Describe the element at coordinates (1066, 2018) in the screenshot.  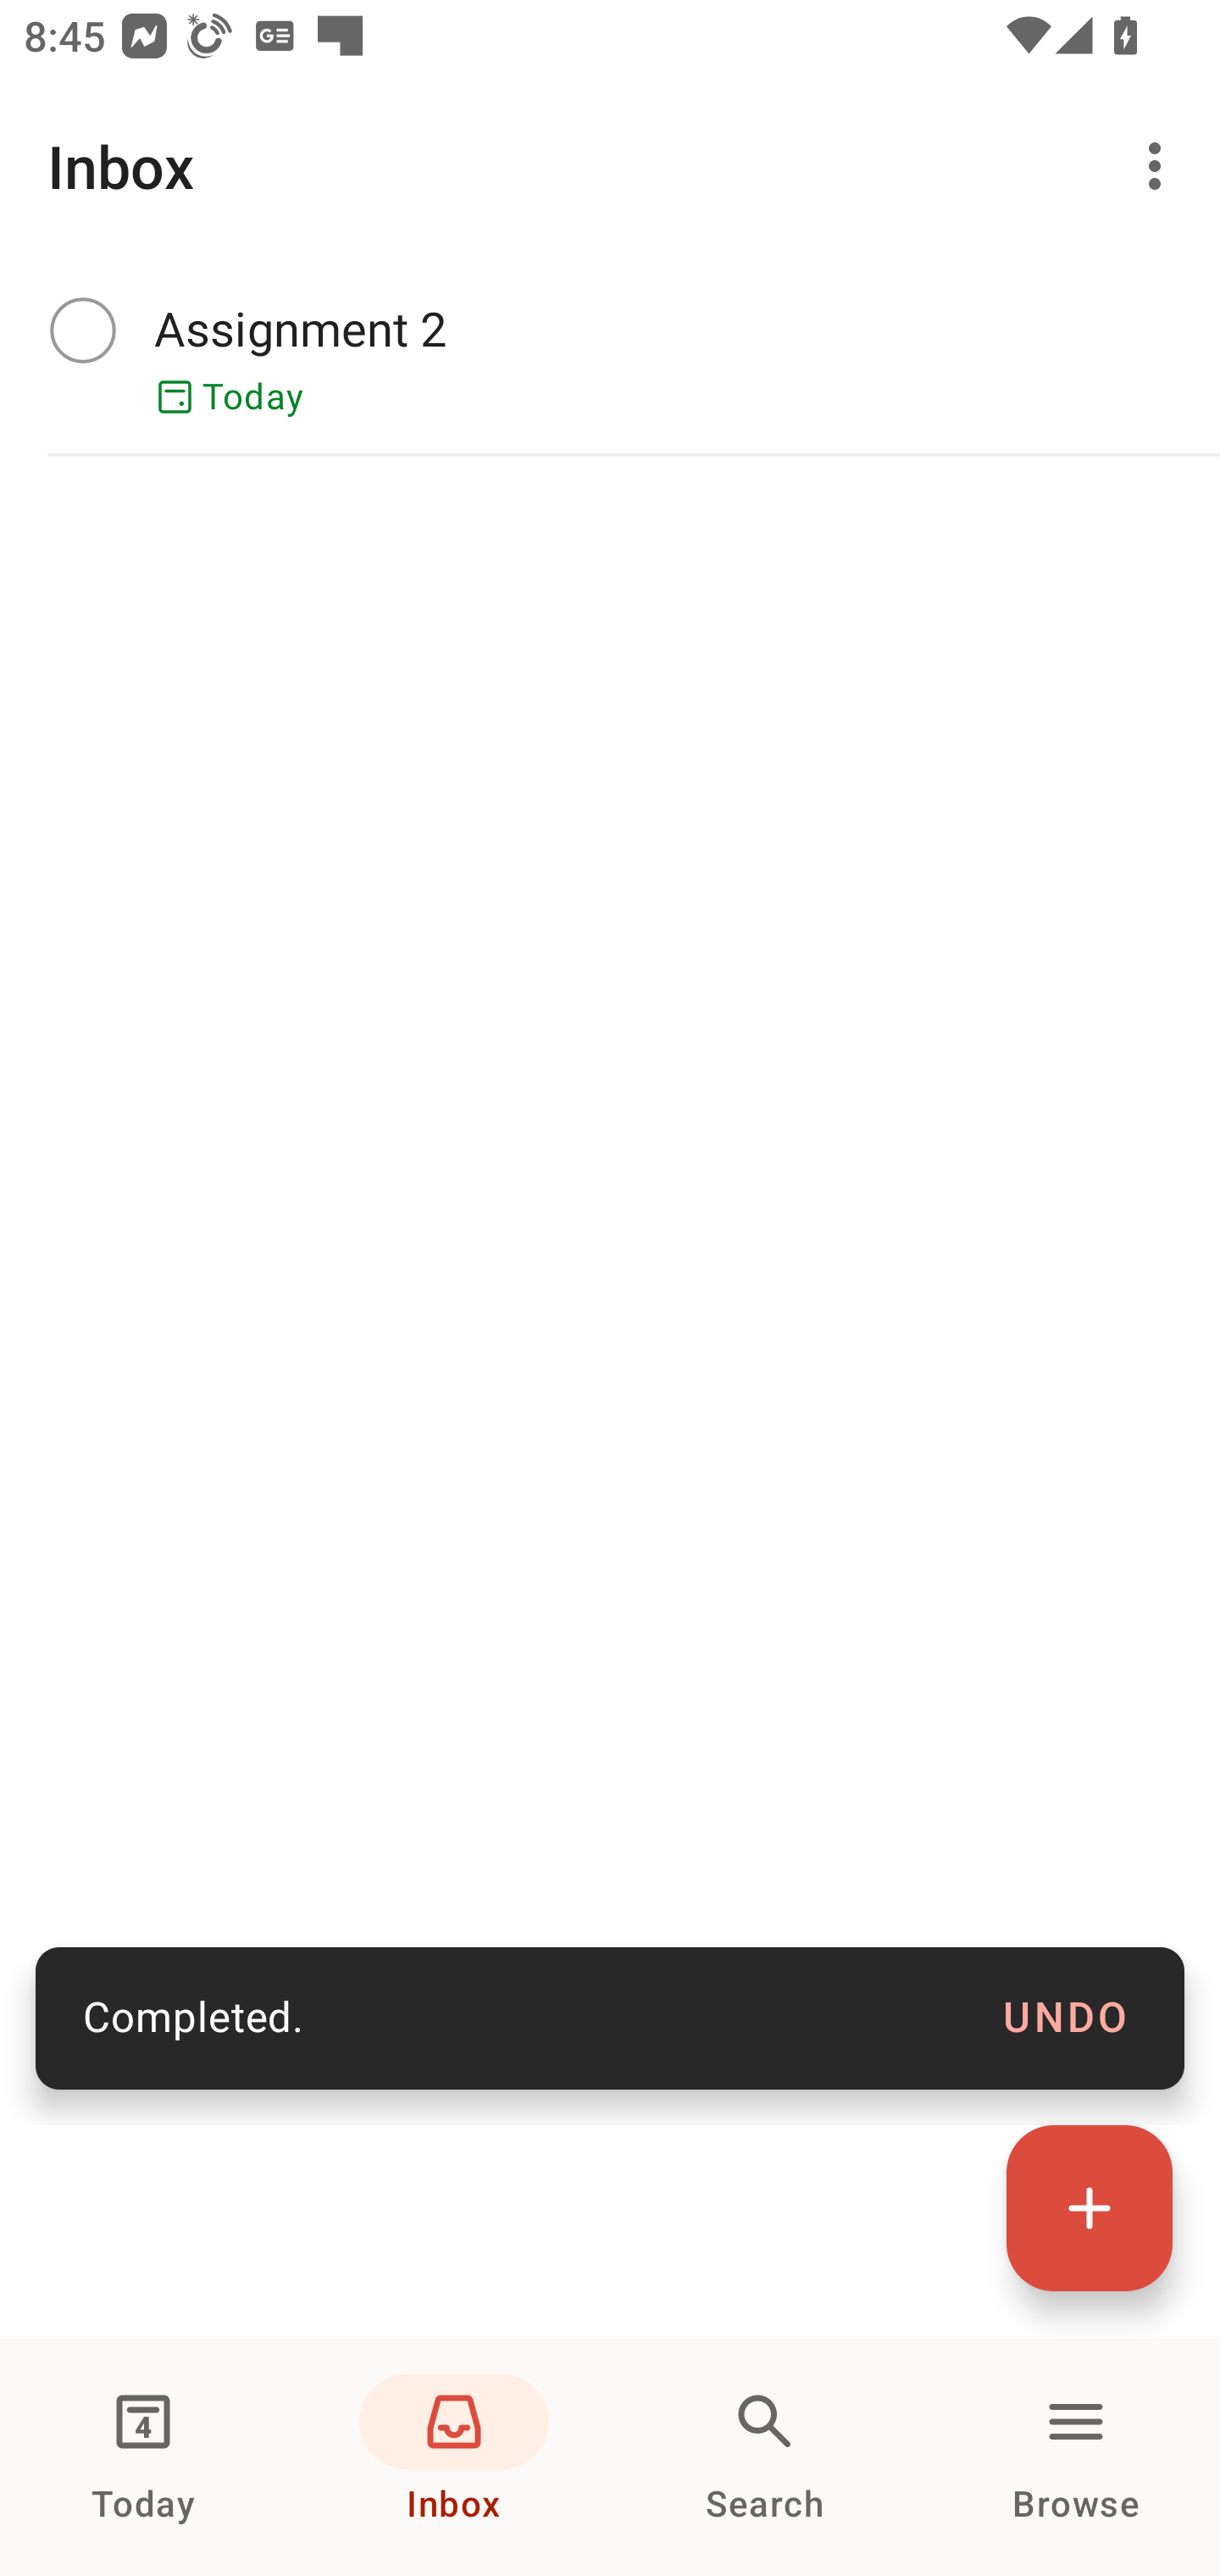
I see `UNDO` at that location.